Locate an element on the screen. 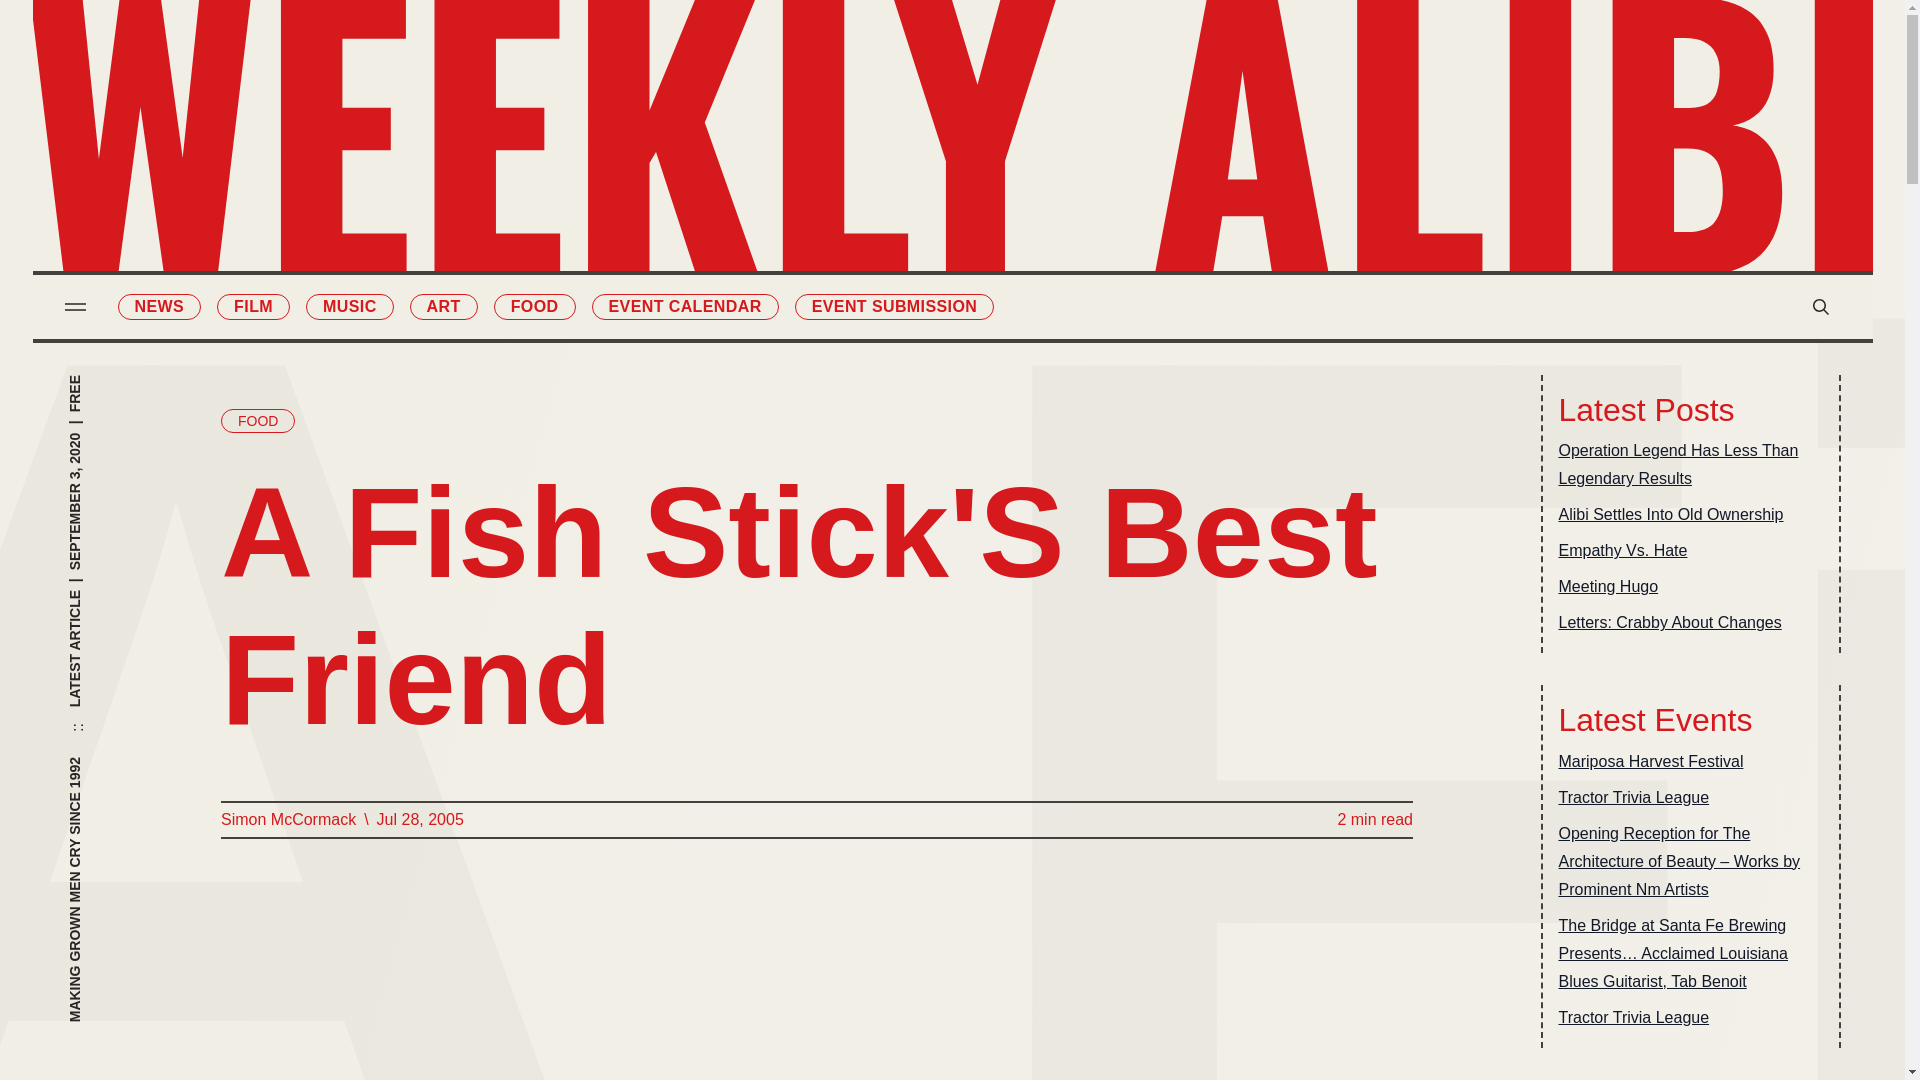  EVENT CALENDAR is located at coordinates (685, 306).